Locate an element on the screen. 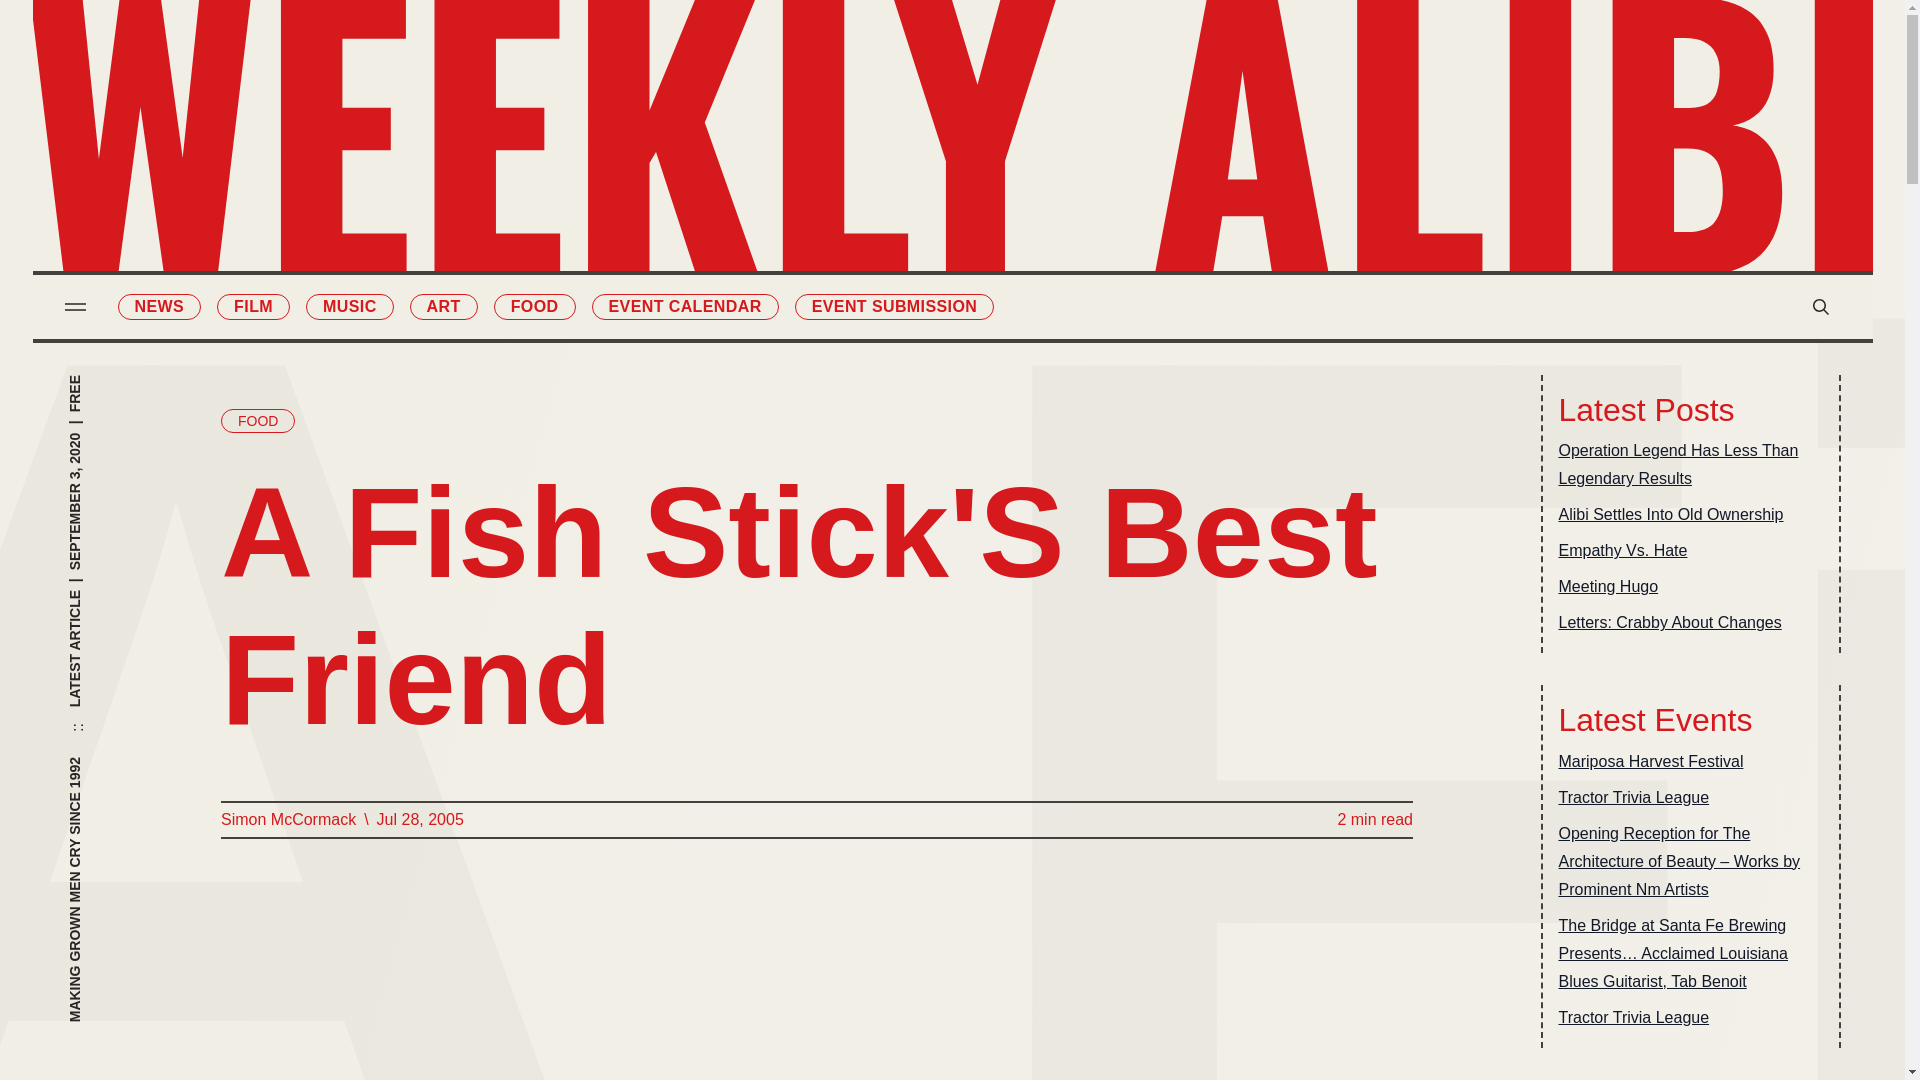  EVENT CALENDAR is located at coordinates (685, 306).